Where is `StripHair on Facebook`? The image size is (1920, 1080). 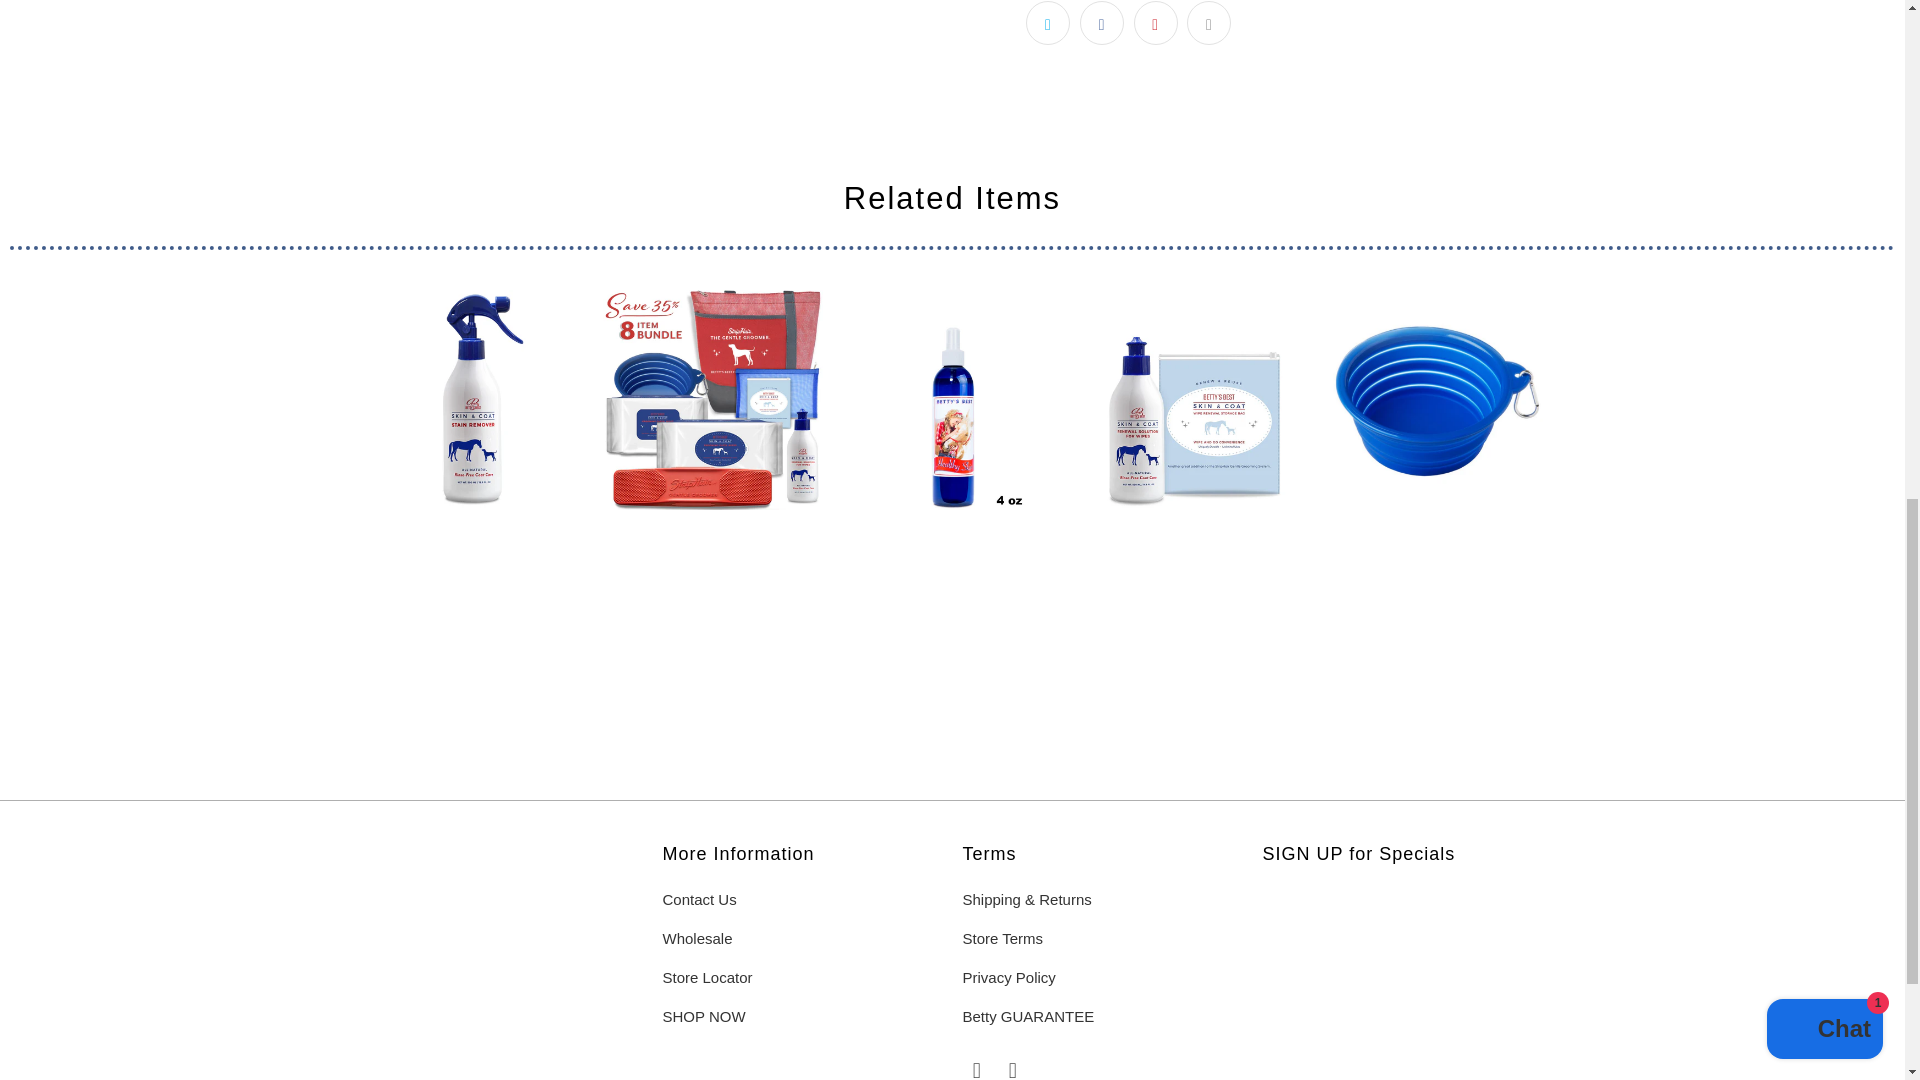 StripHair on Facebook is located at coordinates (976, 1070).